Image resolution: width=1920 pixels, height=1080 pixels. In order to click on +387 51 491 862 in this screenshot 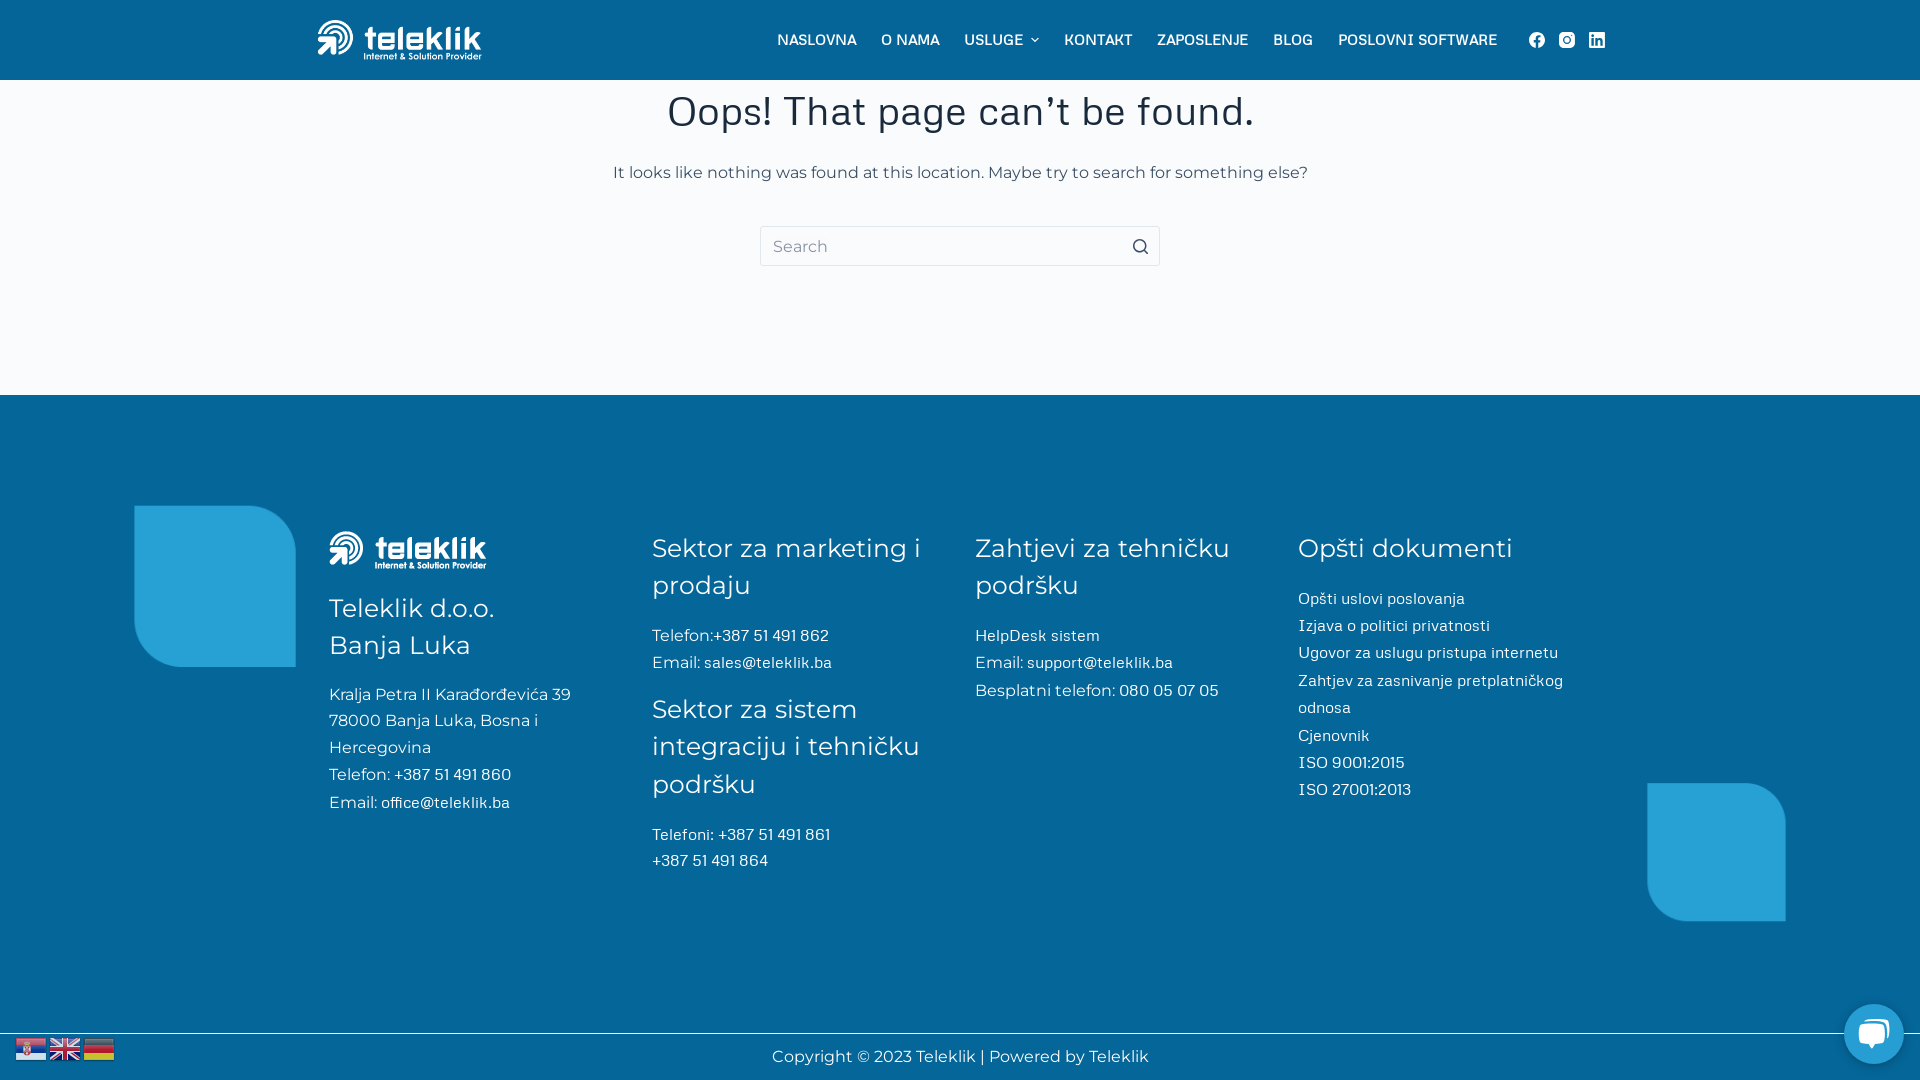, I will do `click(771, 635)`.